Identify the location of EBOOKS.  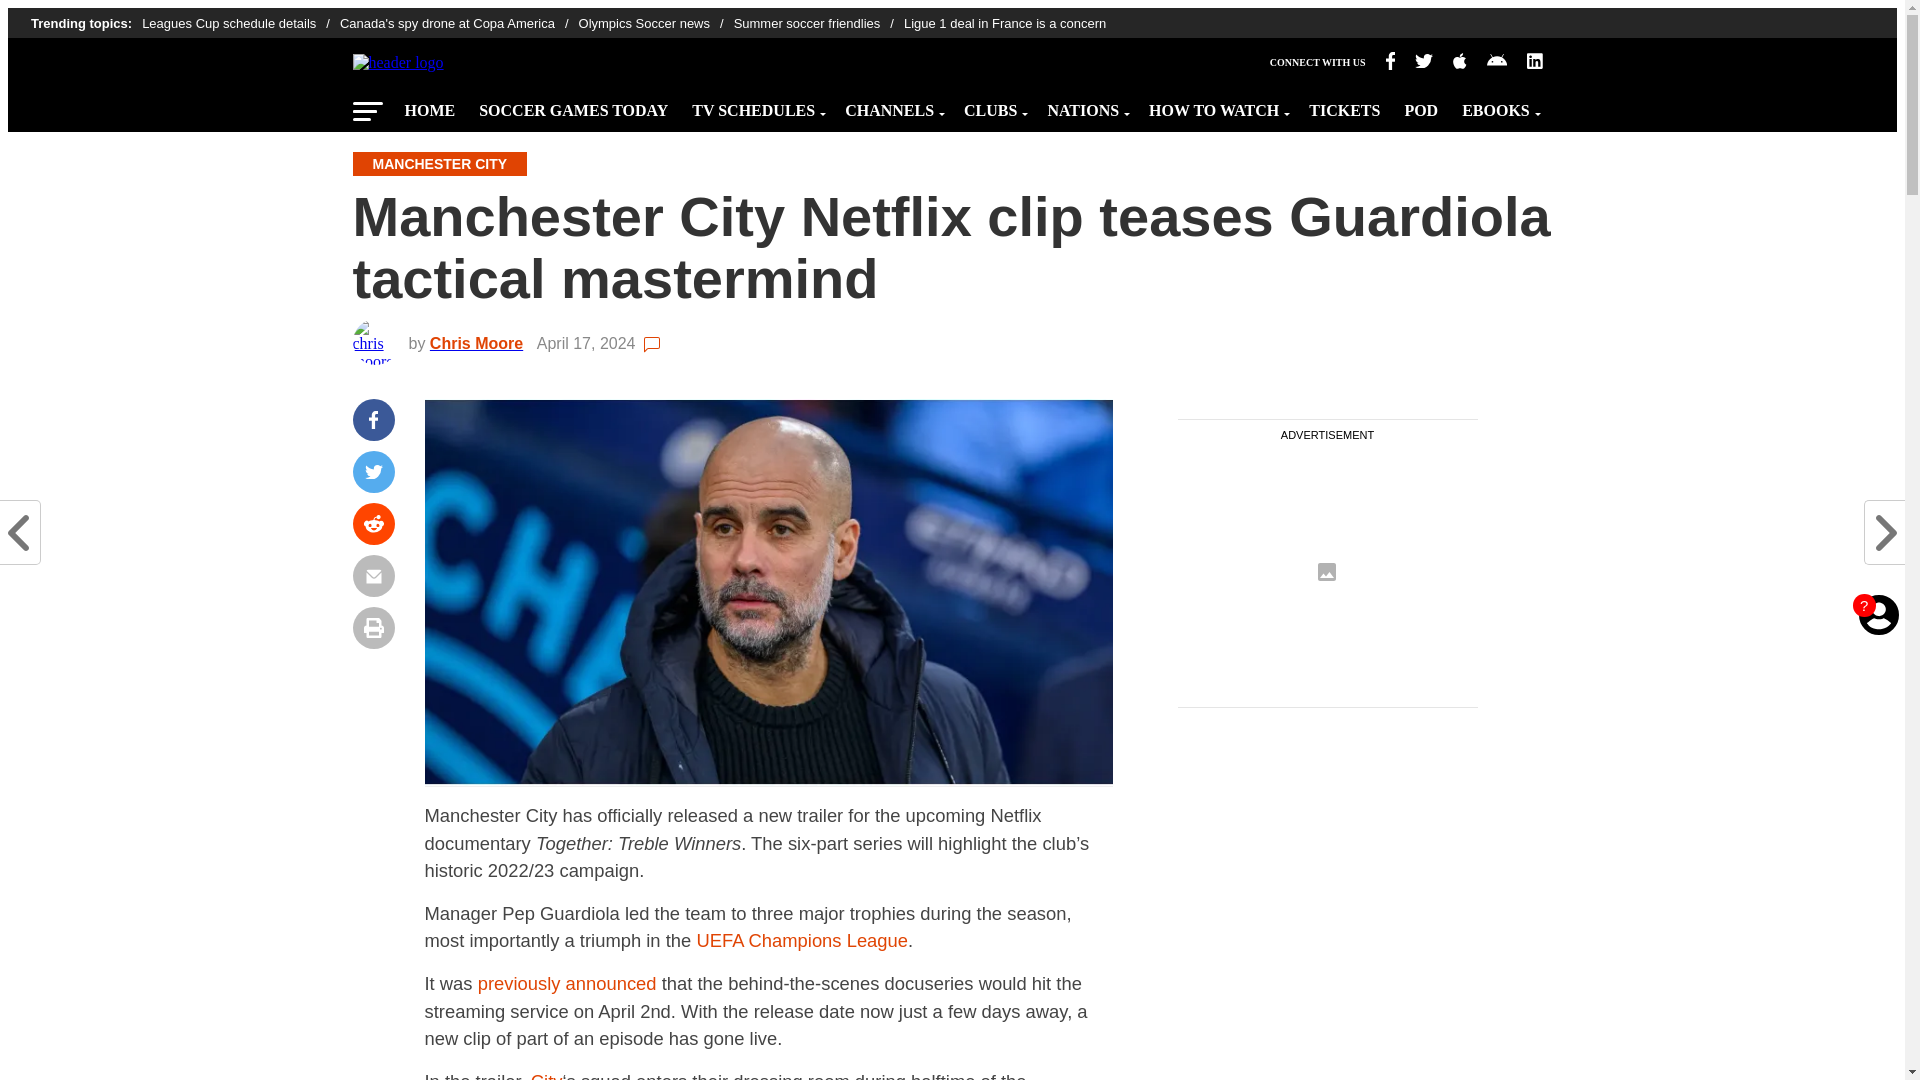
(1498, 106).